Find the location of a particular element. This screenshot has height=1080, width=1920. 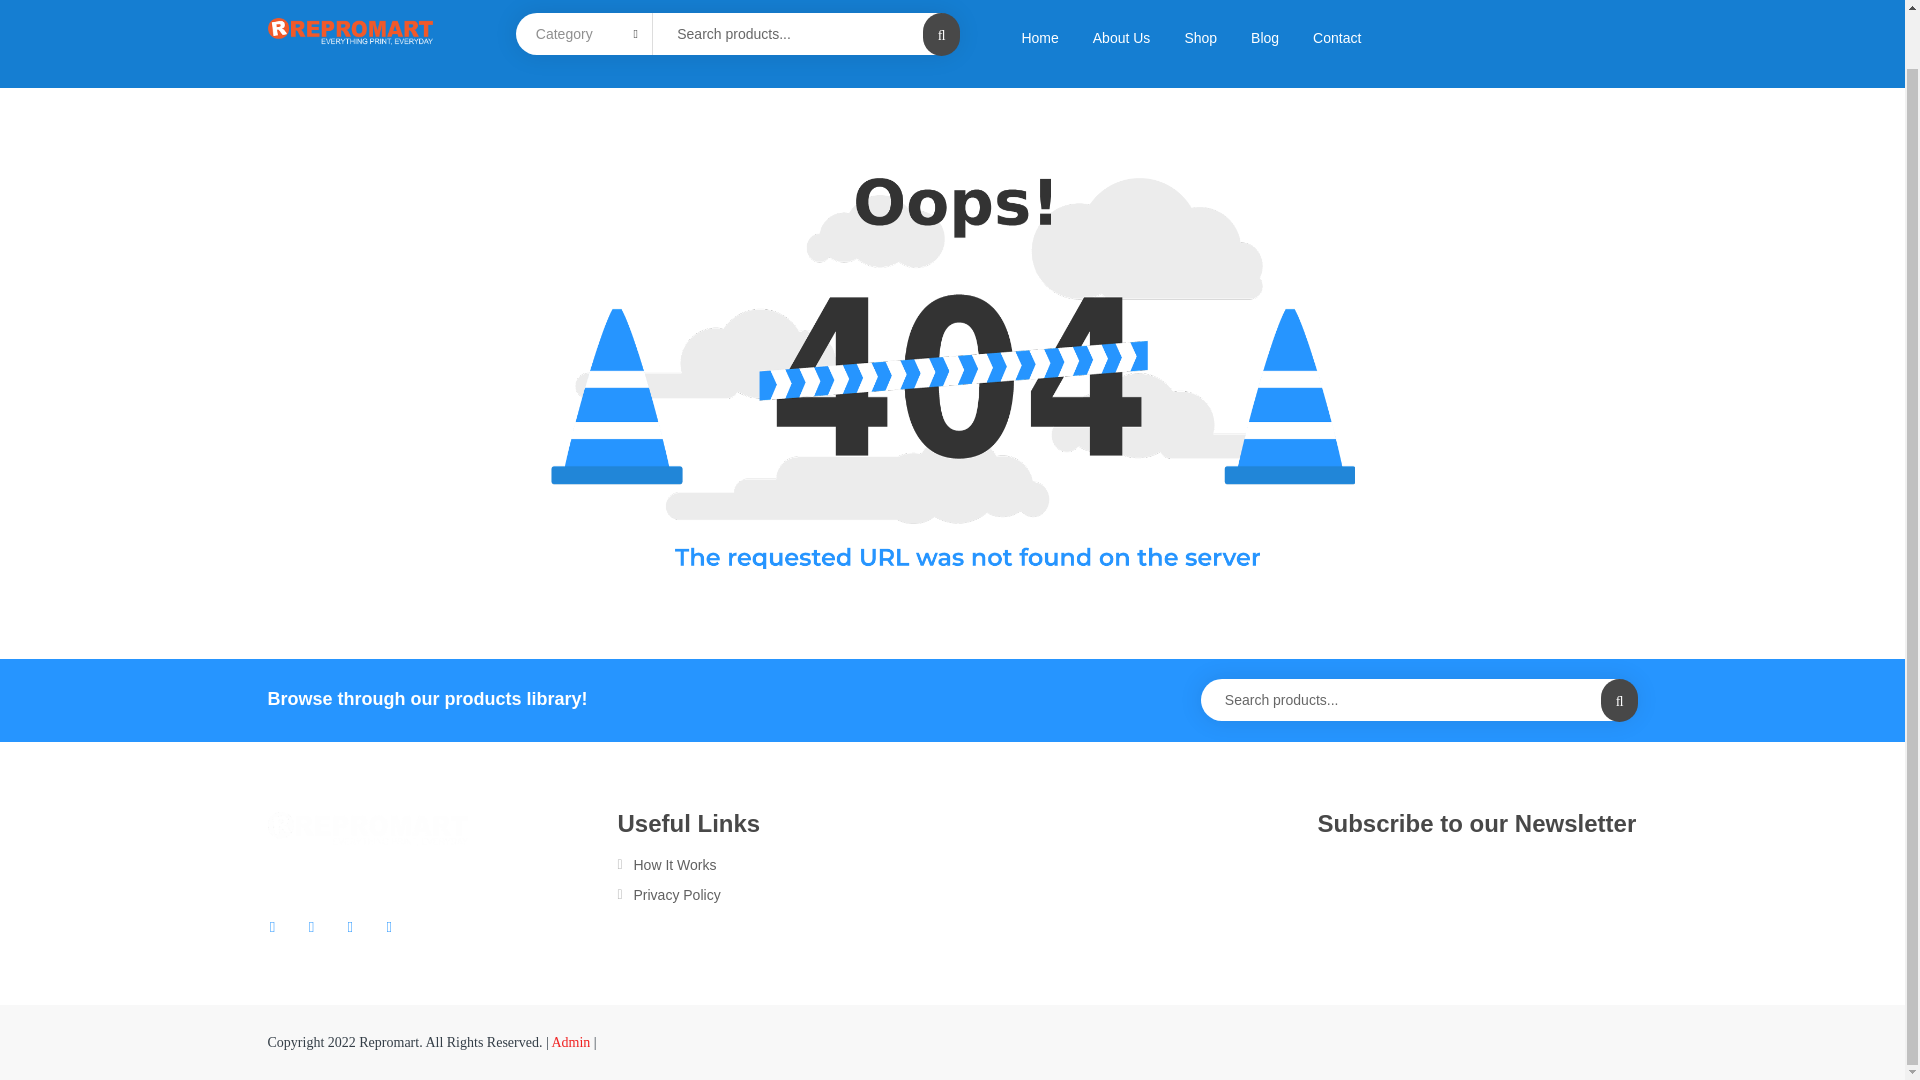

Admin is located at coordinates (570, 1042).